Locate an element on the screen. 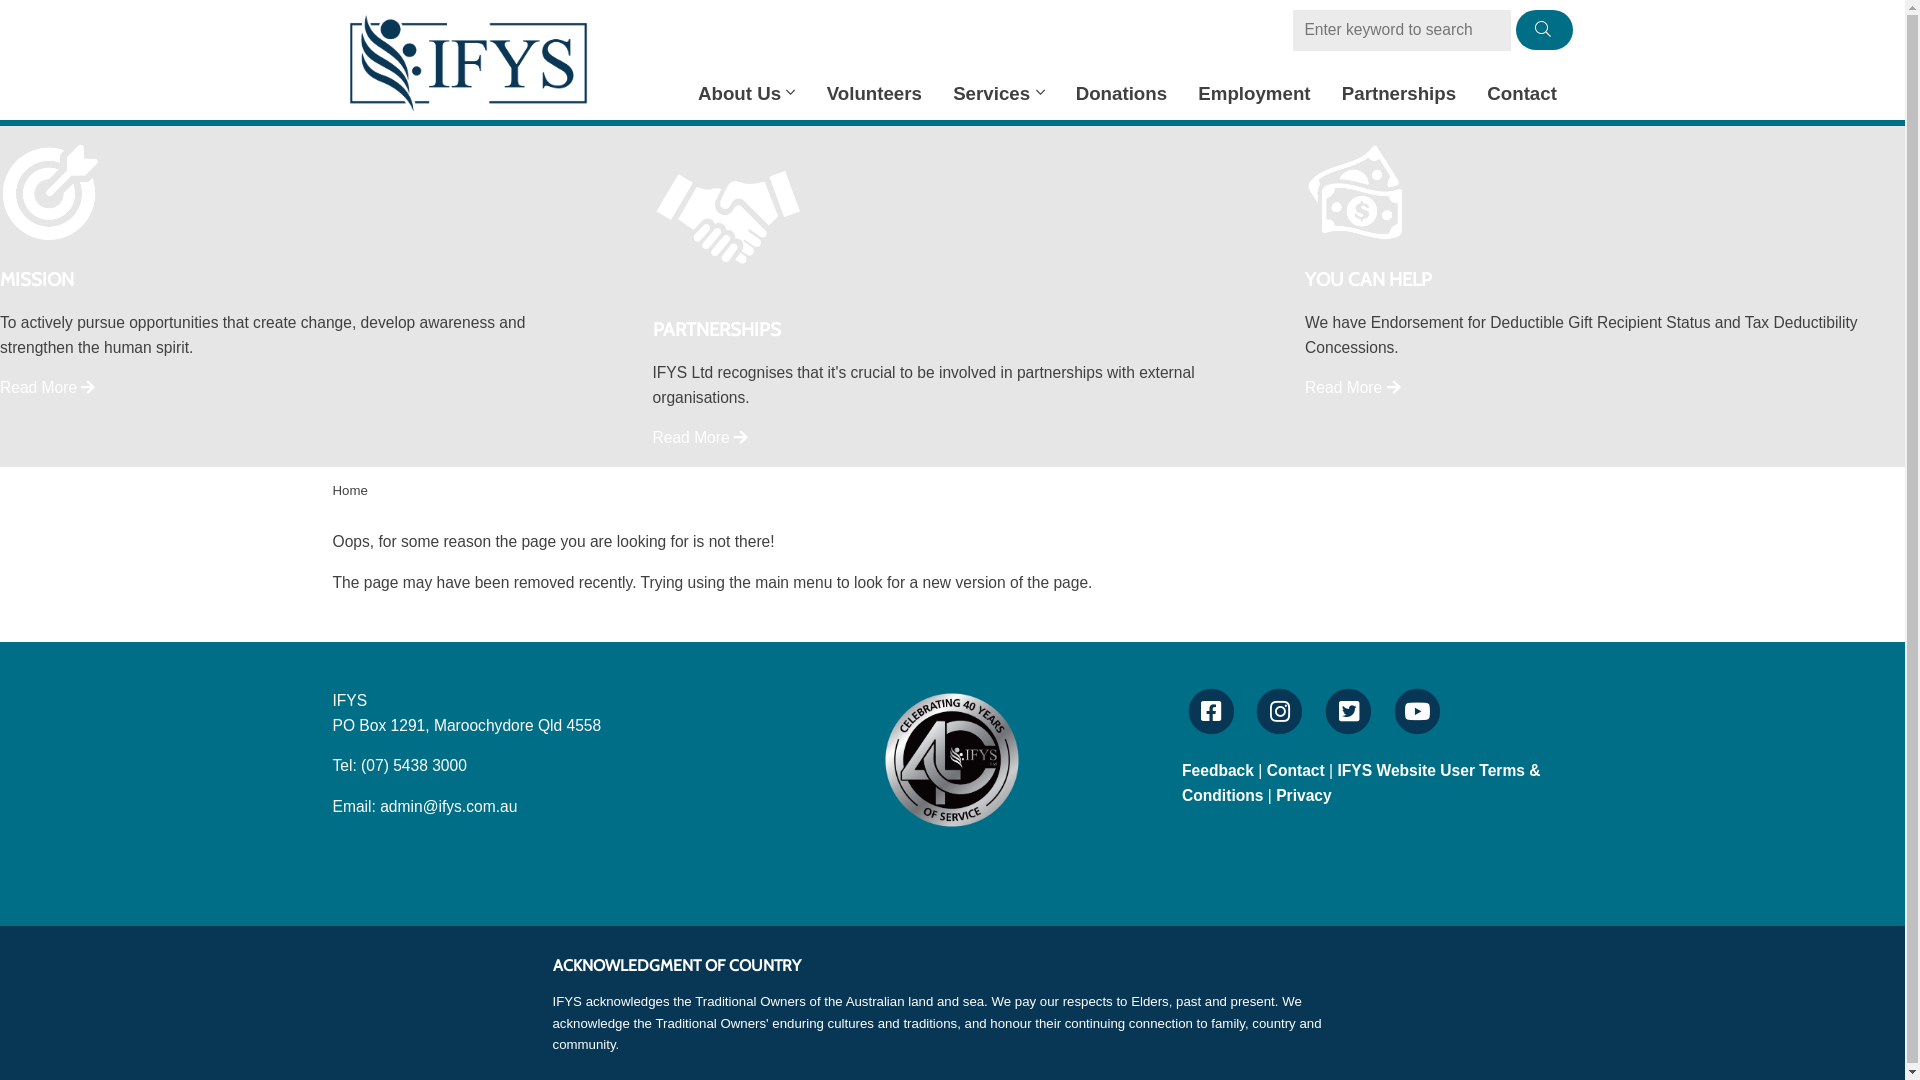 The width and height of the screenshot is (1920, 1080). Tel: (07) 5438 3000 is located at coordinates (399, 766).